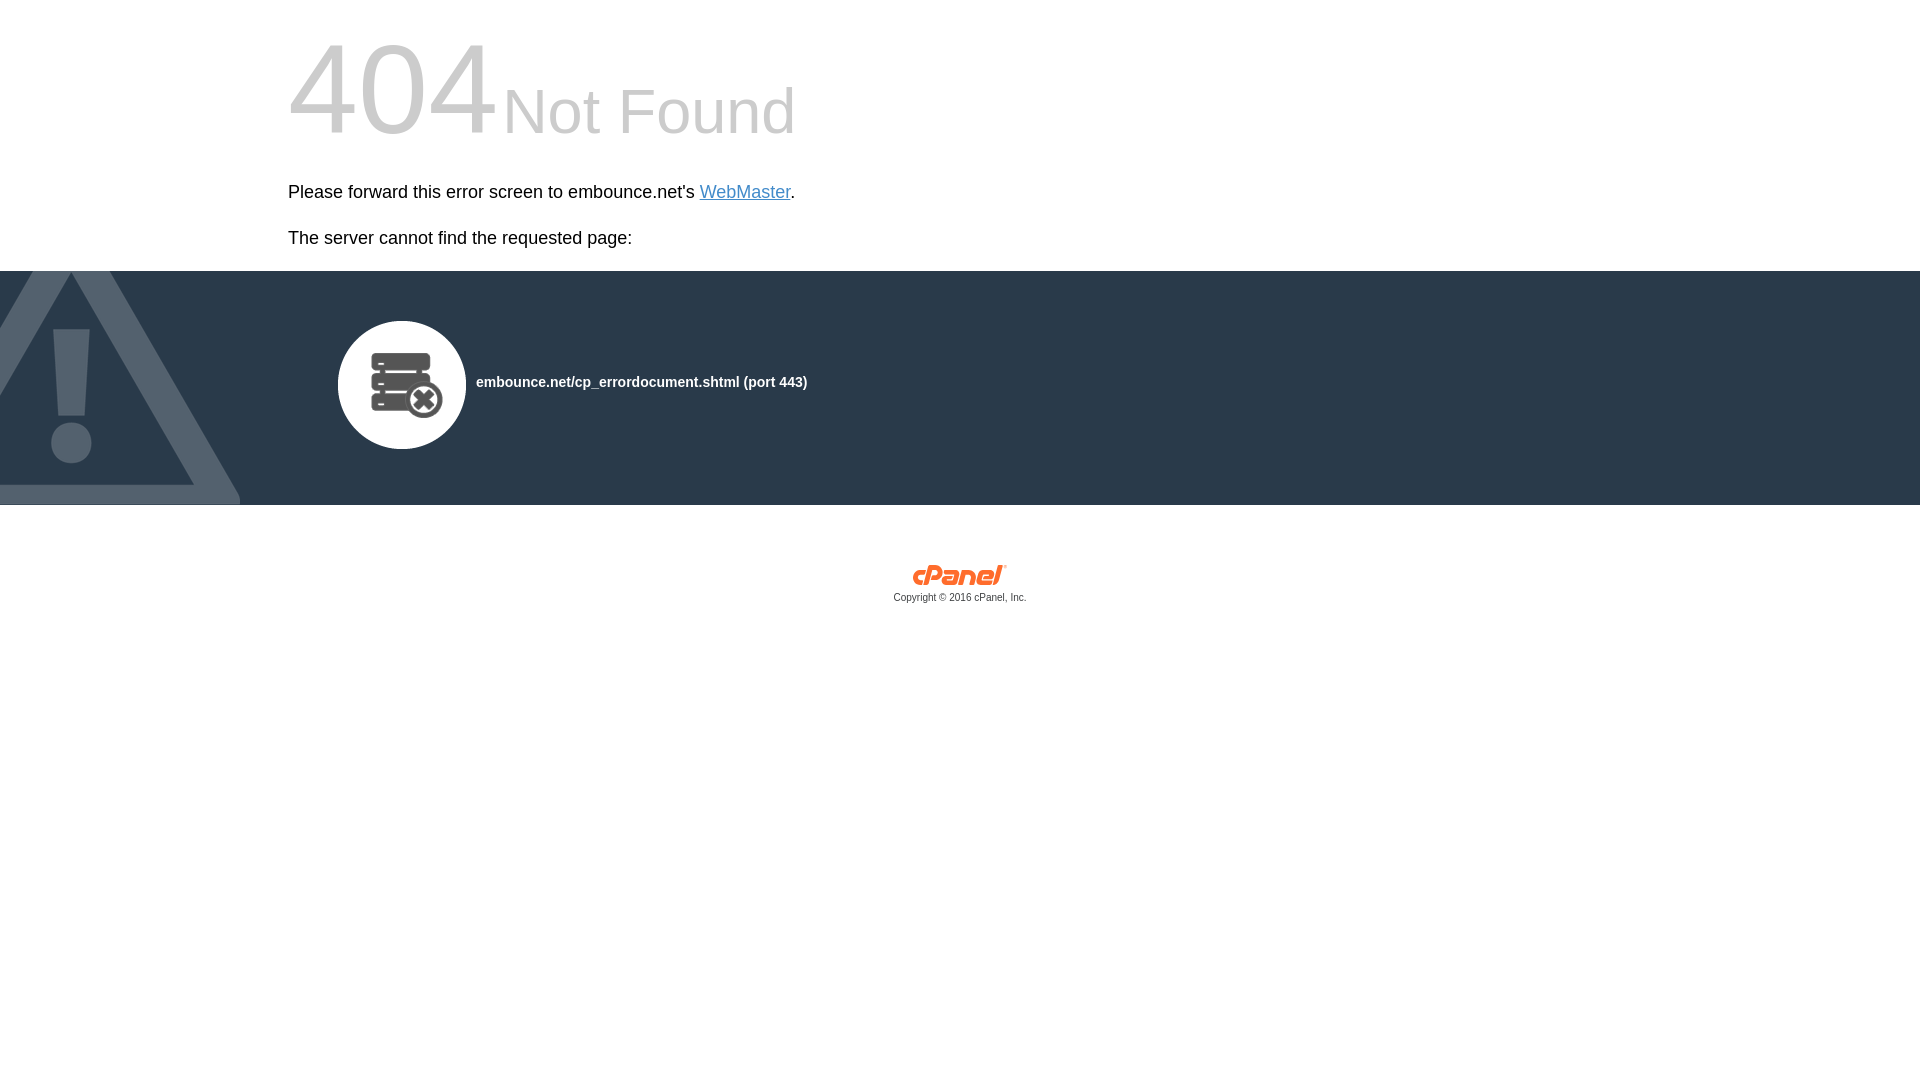 This screenshot has width=1920, height=1080. Describe the element at coordinates (960, 588) in the screenshot. I see `cPanel, Inc.` at that location.